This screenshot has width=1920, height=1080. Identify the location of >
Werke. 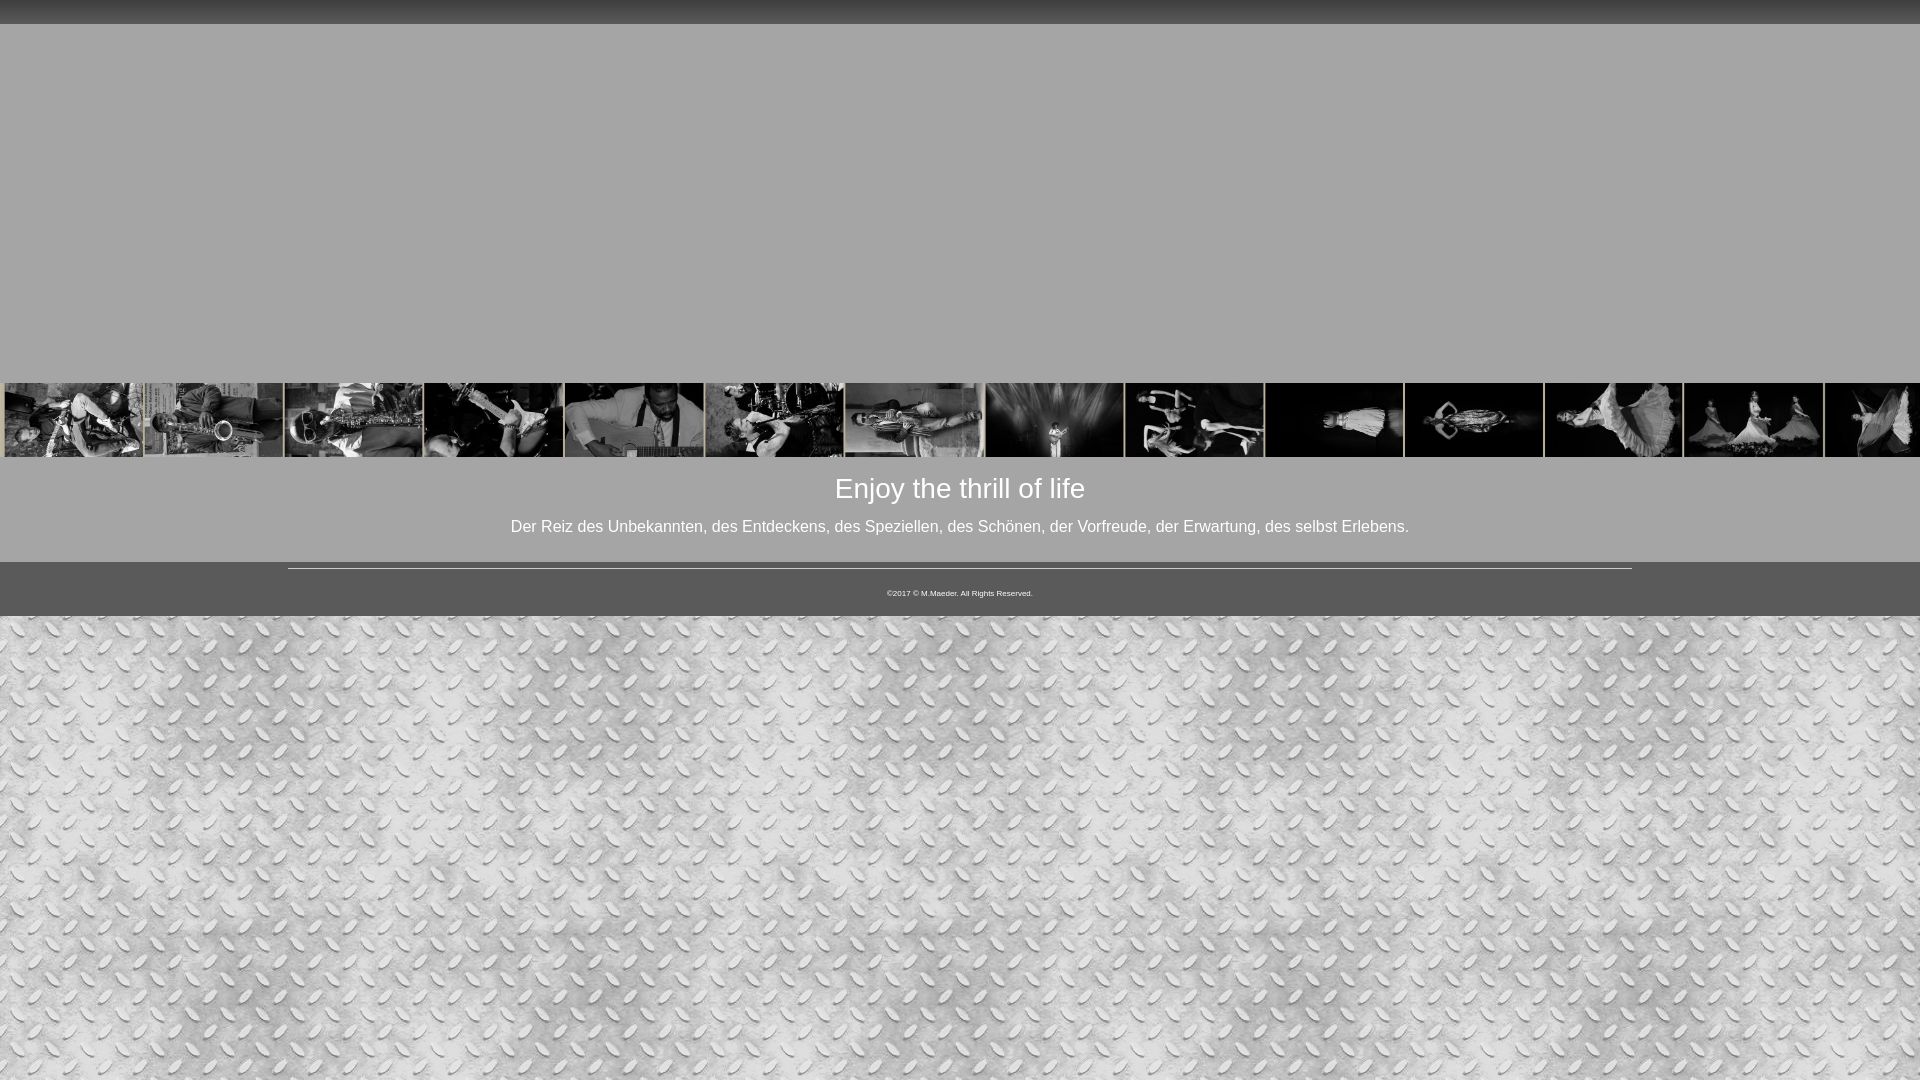
(88, 264).